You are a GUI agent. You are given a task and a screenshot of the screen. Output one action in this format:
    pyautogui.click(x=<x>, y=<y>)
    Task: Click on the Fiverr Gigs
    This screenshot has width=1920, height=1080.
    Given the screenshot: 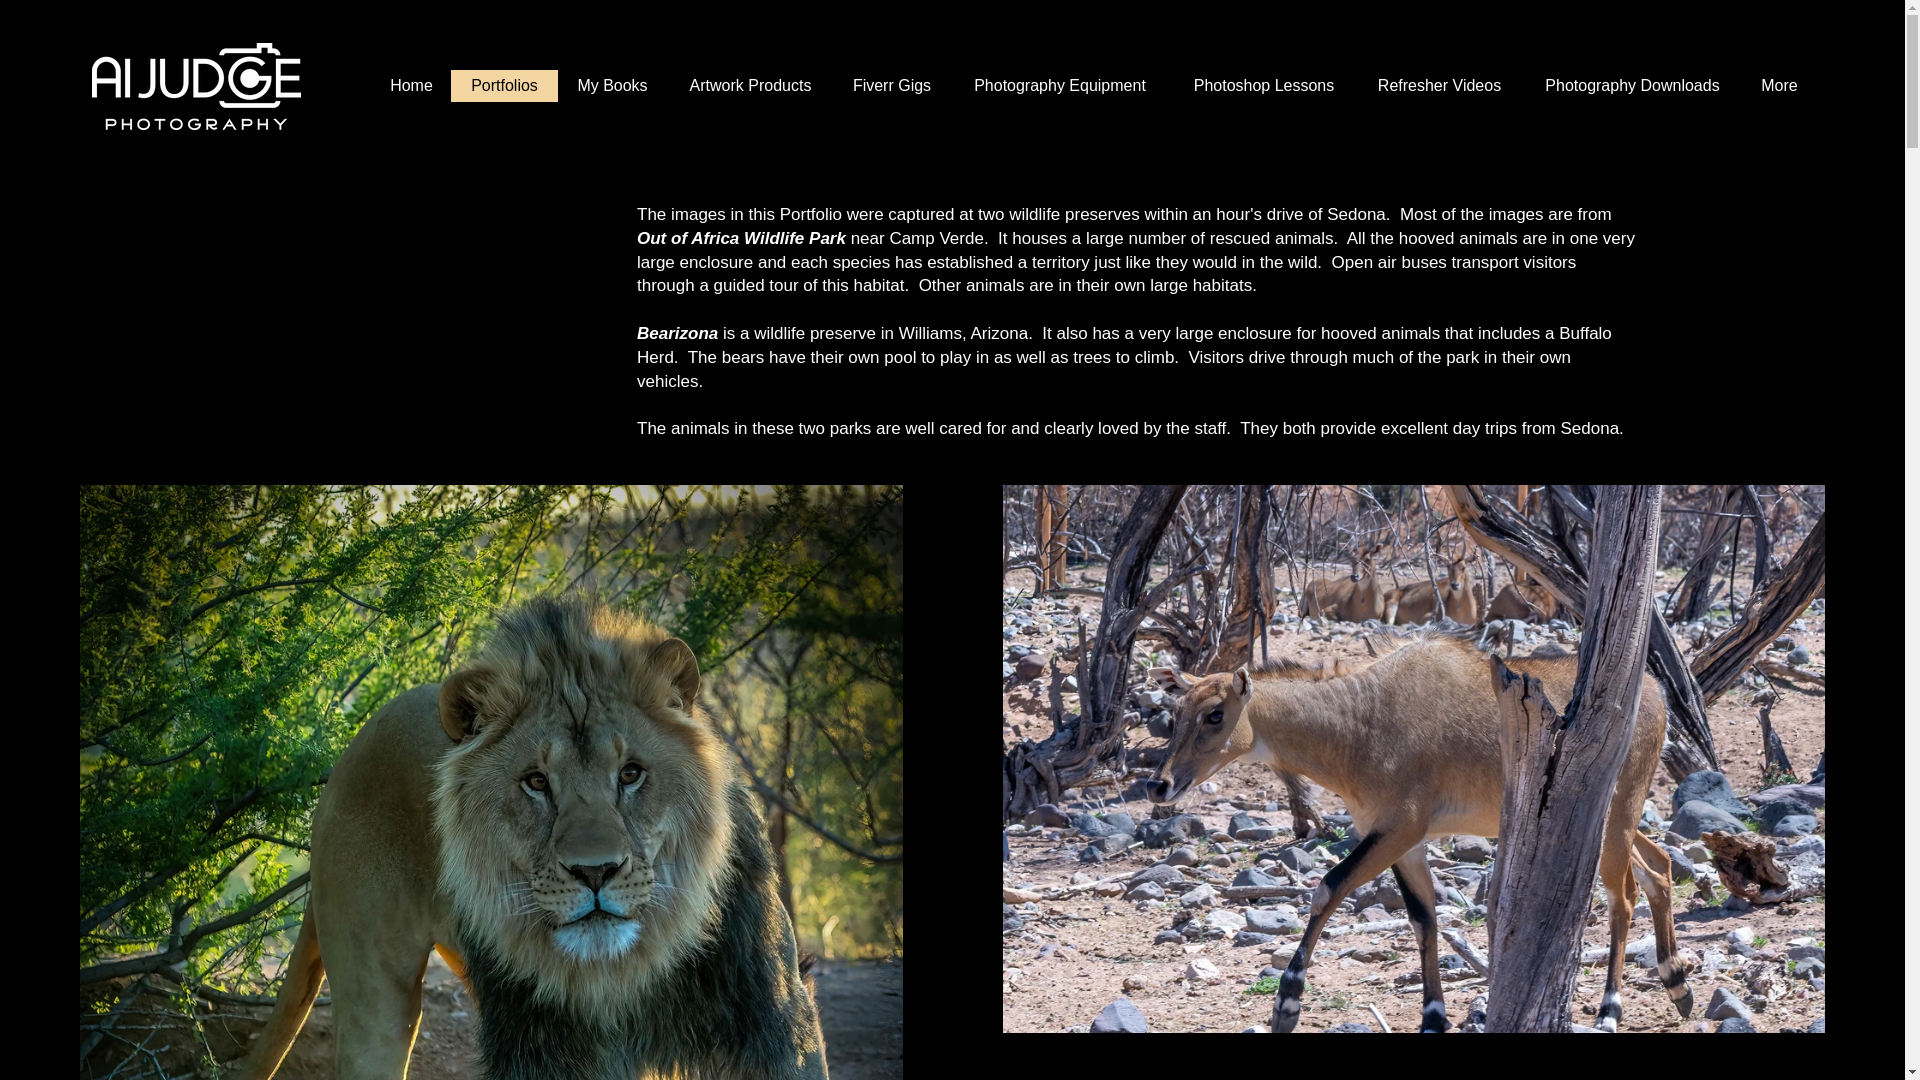 What is the action you would take?
    pyautogui.click(x=892, y=86)
    